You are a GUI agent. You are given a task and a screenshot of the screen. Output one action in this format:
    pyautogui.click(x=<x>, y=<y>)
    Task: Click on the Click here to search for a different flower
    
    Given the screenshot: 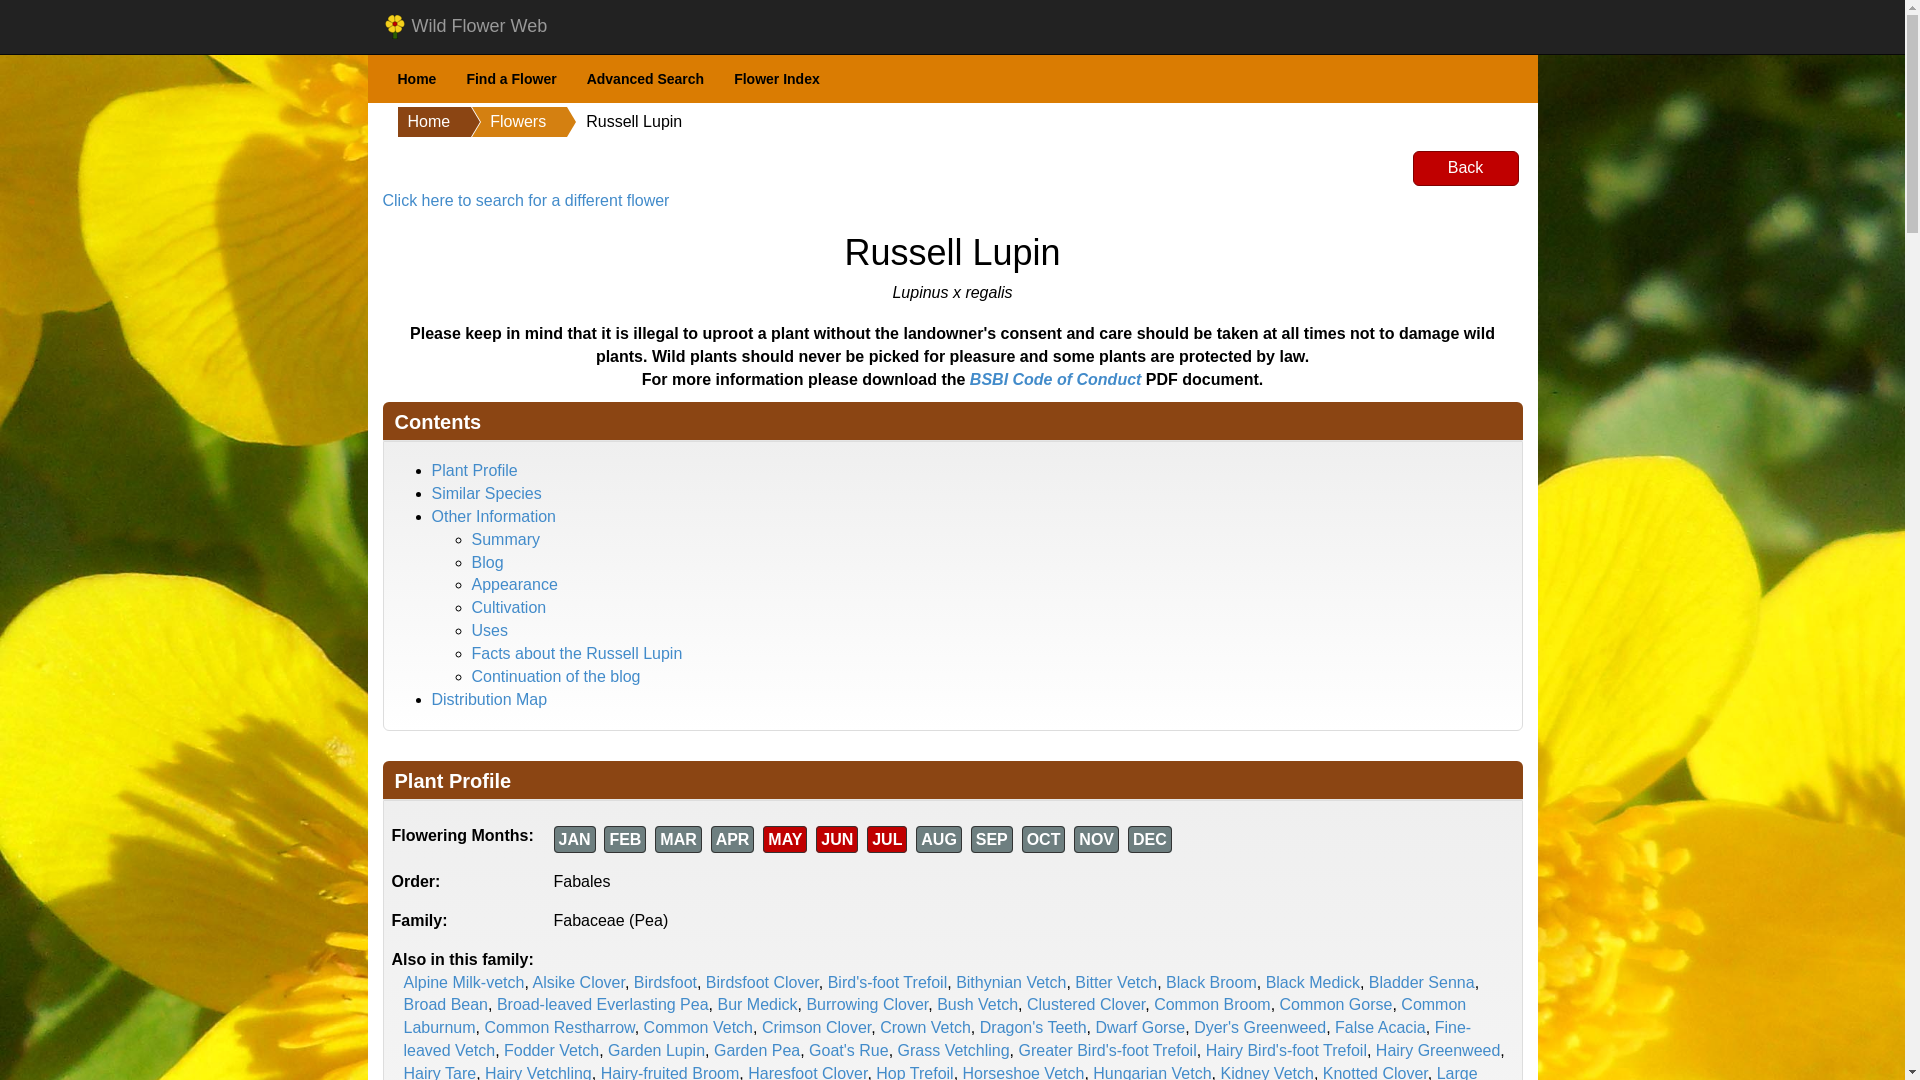 What is the action you would take?
    pyautogui.click(x=525, y=200)
    